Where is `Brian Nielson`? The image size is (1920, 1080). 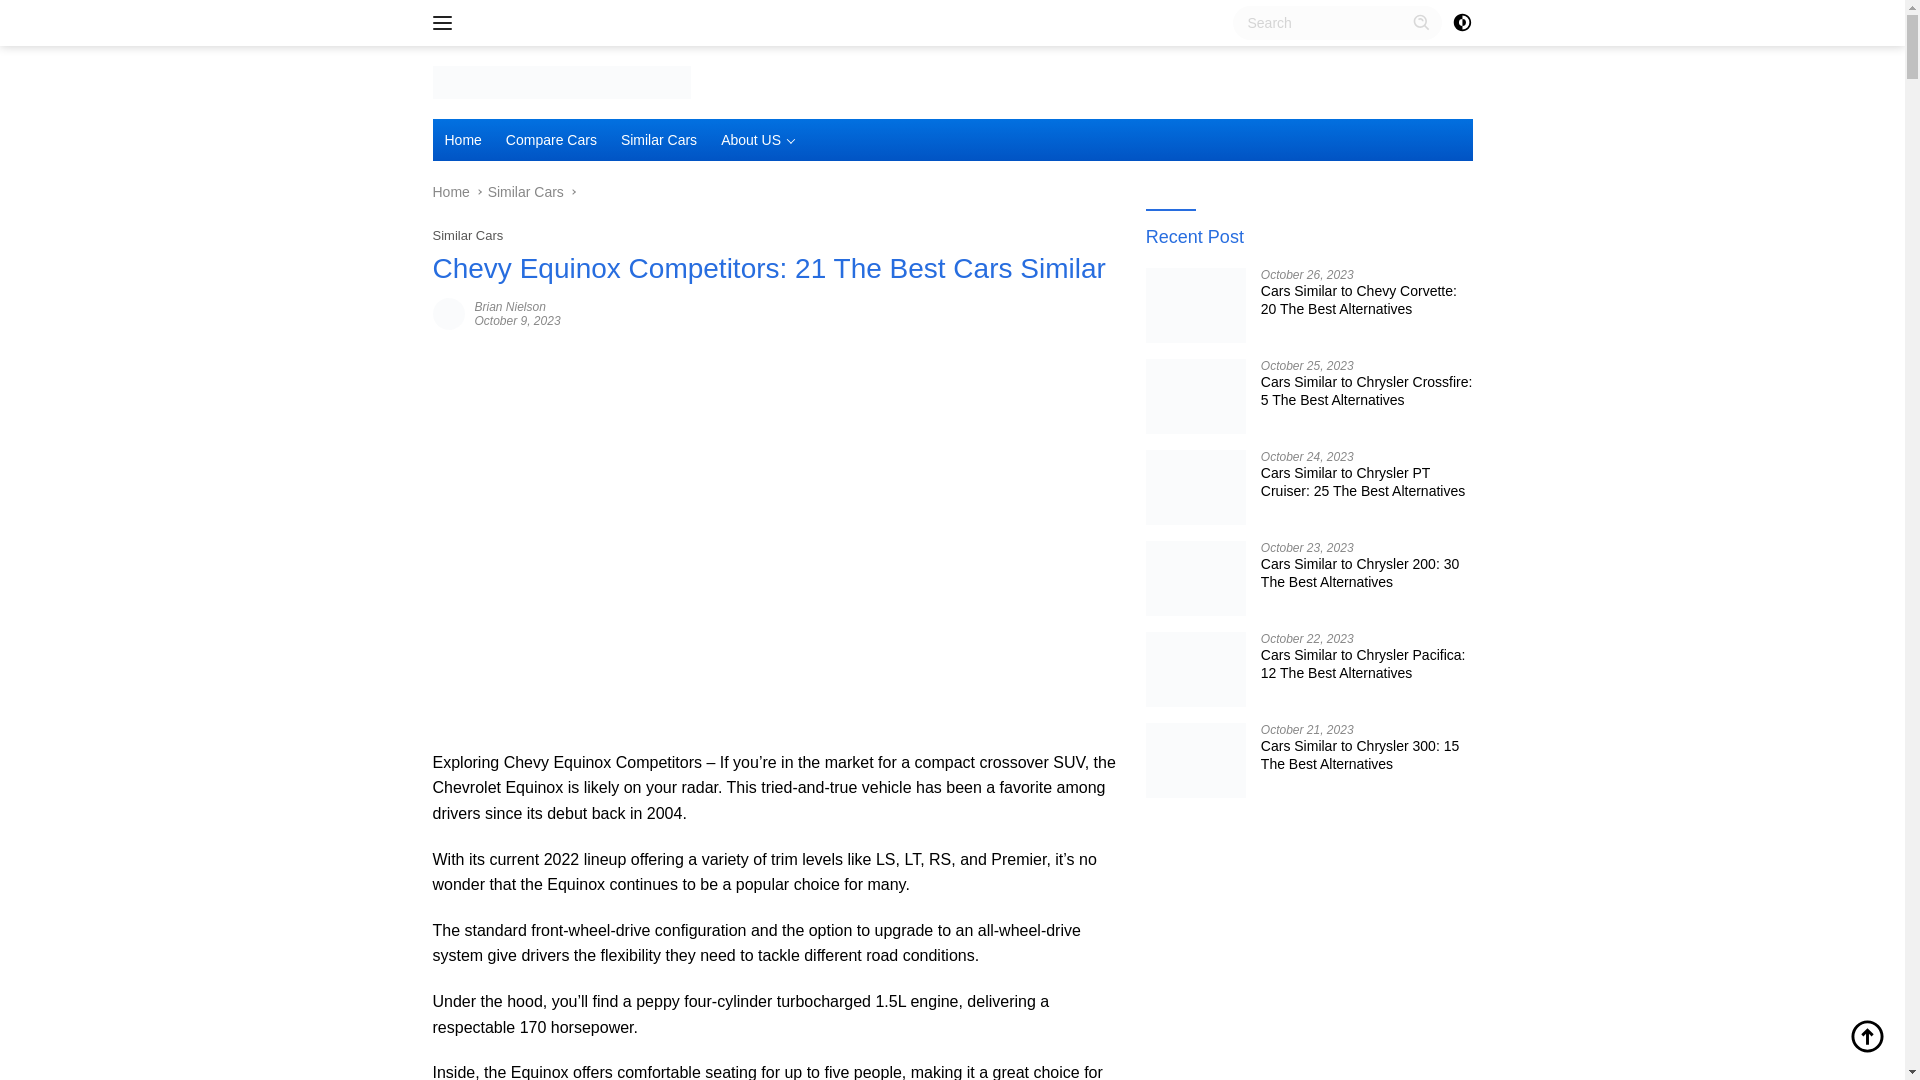 Brian Nielson is located at coordinates (510, 307).